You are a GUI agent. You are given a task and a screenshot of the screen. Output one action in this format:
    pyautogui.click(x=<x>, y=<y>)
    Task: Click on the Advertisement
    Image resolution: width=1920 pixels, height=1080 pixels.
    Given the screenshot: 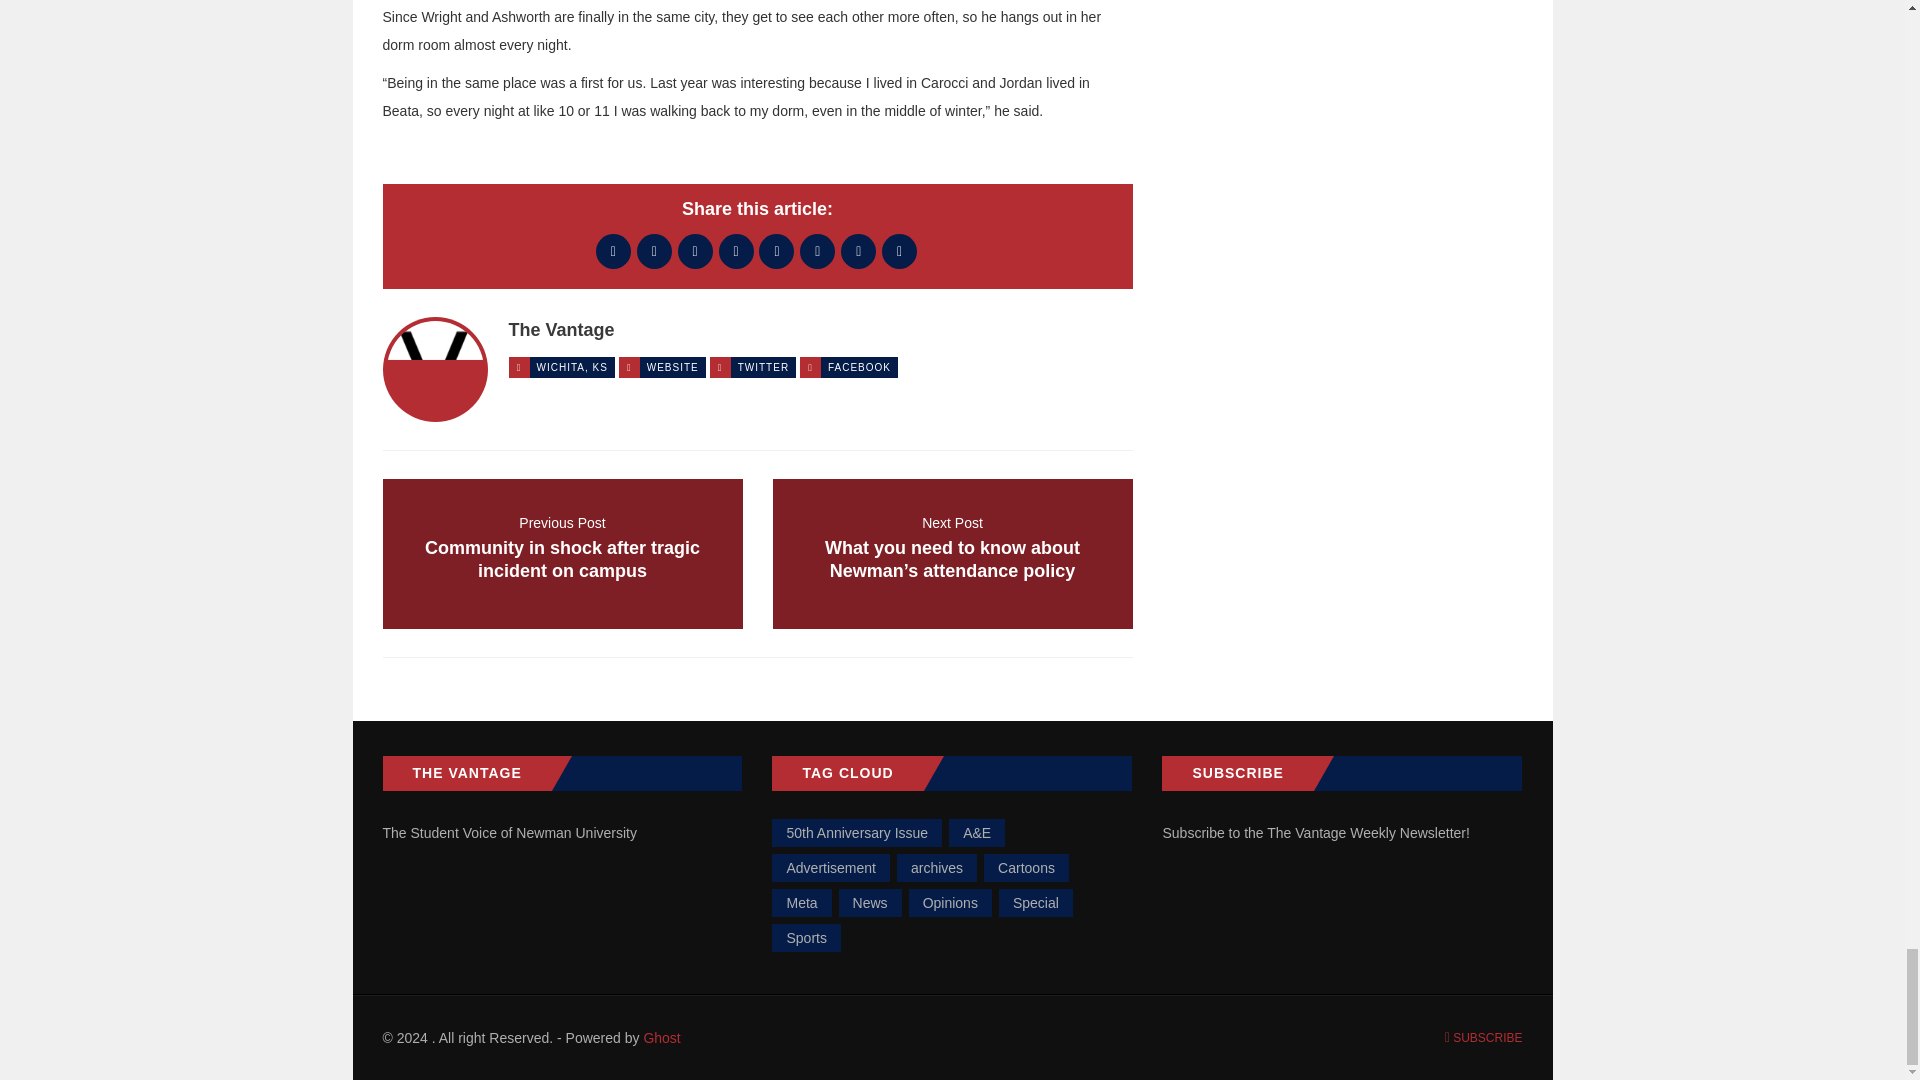 What is the action you would take?
    pyautogui.click(x=830, y=868)
    